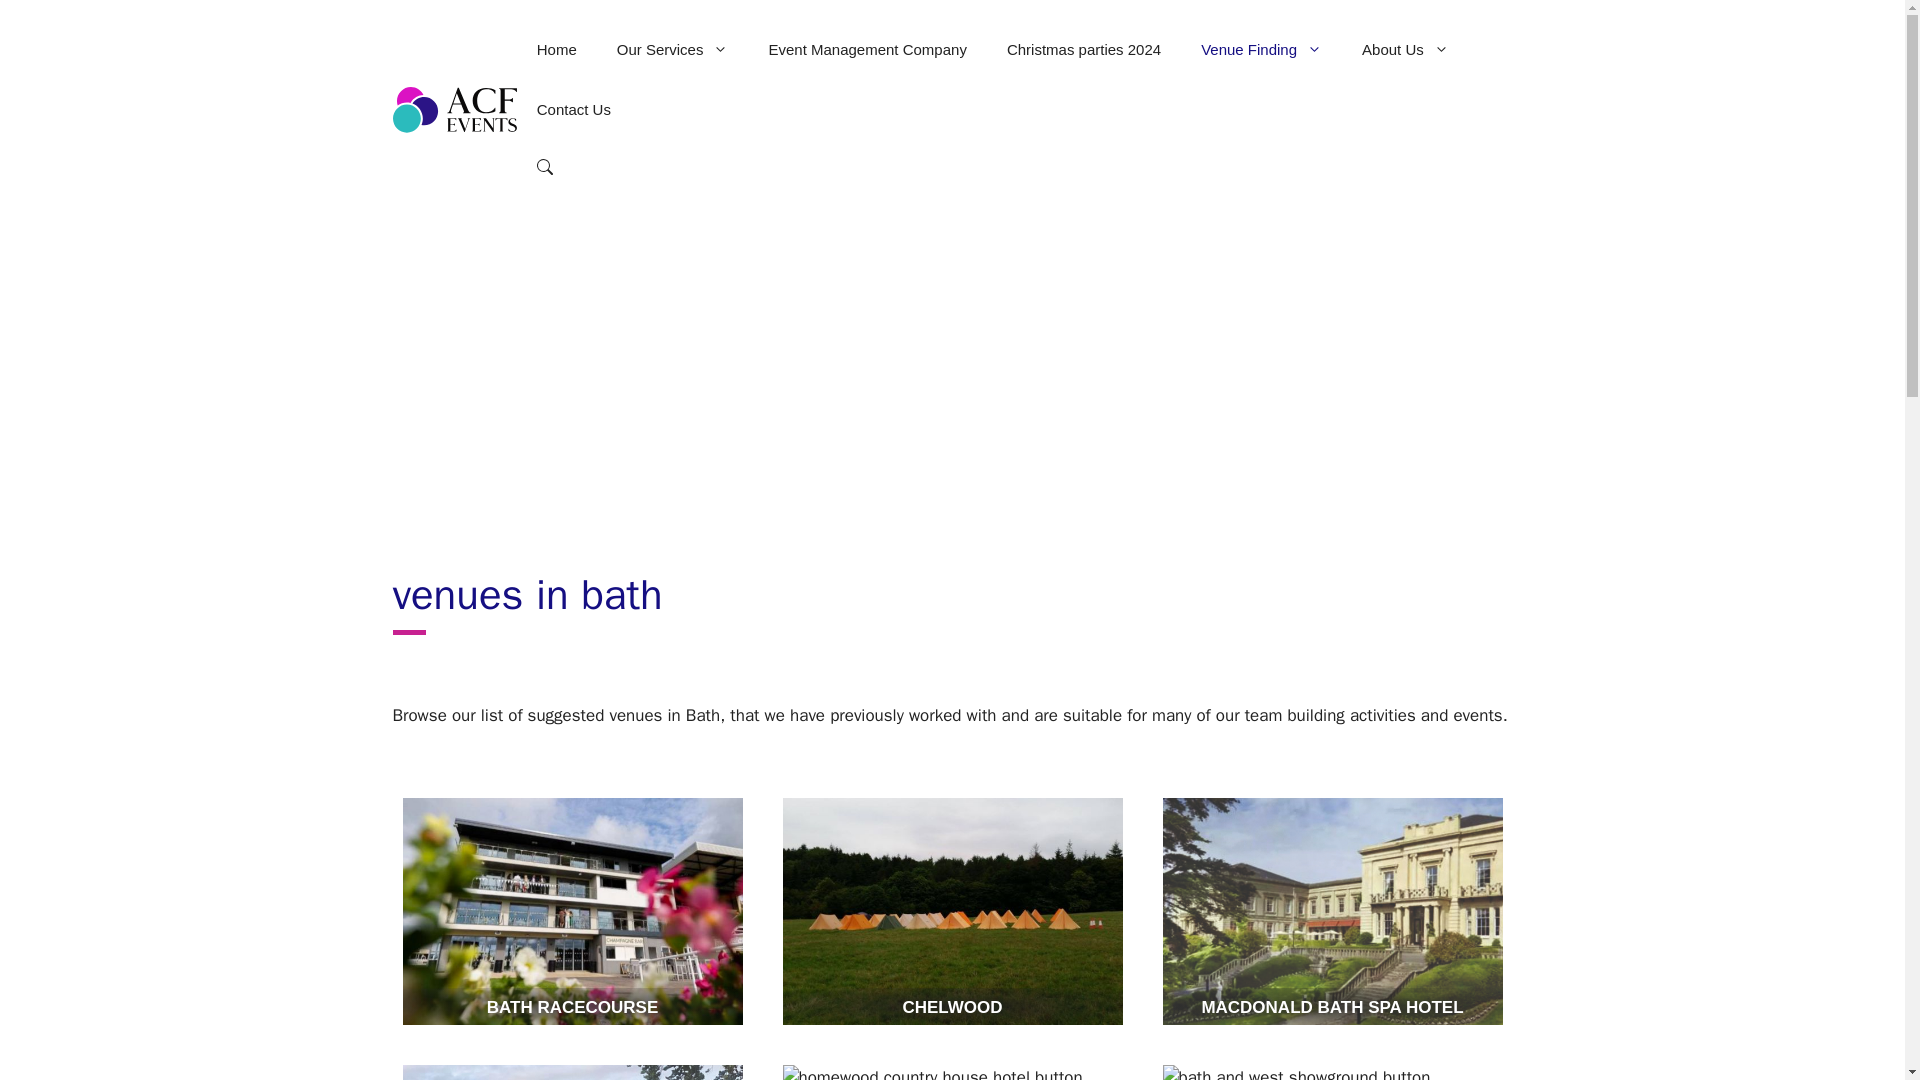 The height and width of the screenshot is (1080, 1920). Describe the element at coordinates (1261, 50) in the screenshot. I see `Venue Finding` at that location.